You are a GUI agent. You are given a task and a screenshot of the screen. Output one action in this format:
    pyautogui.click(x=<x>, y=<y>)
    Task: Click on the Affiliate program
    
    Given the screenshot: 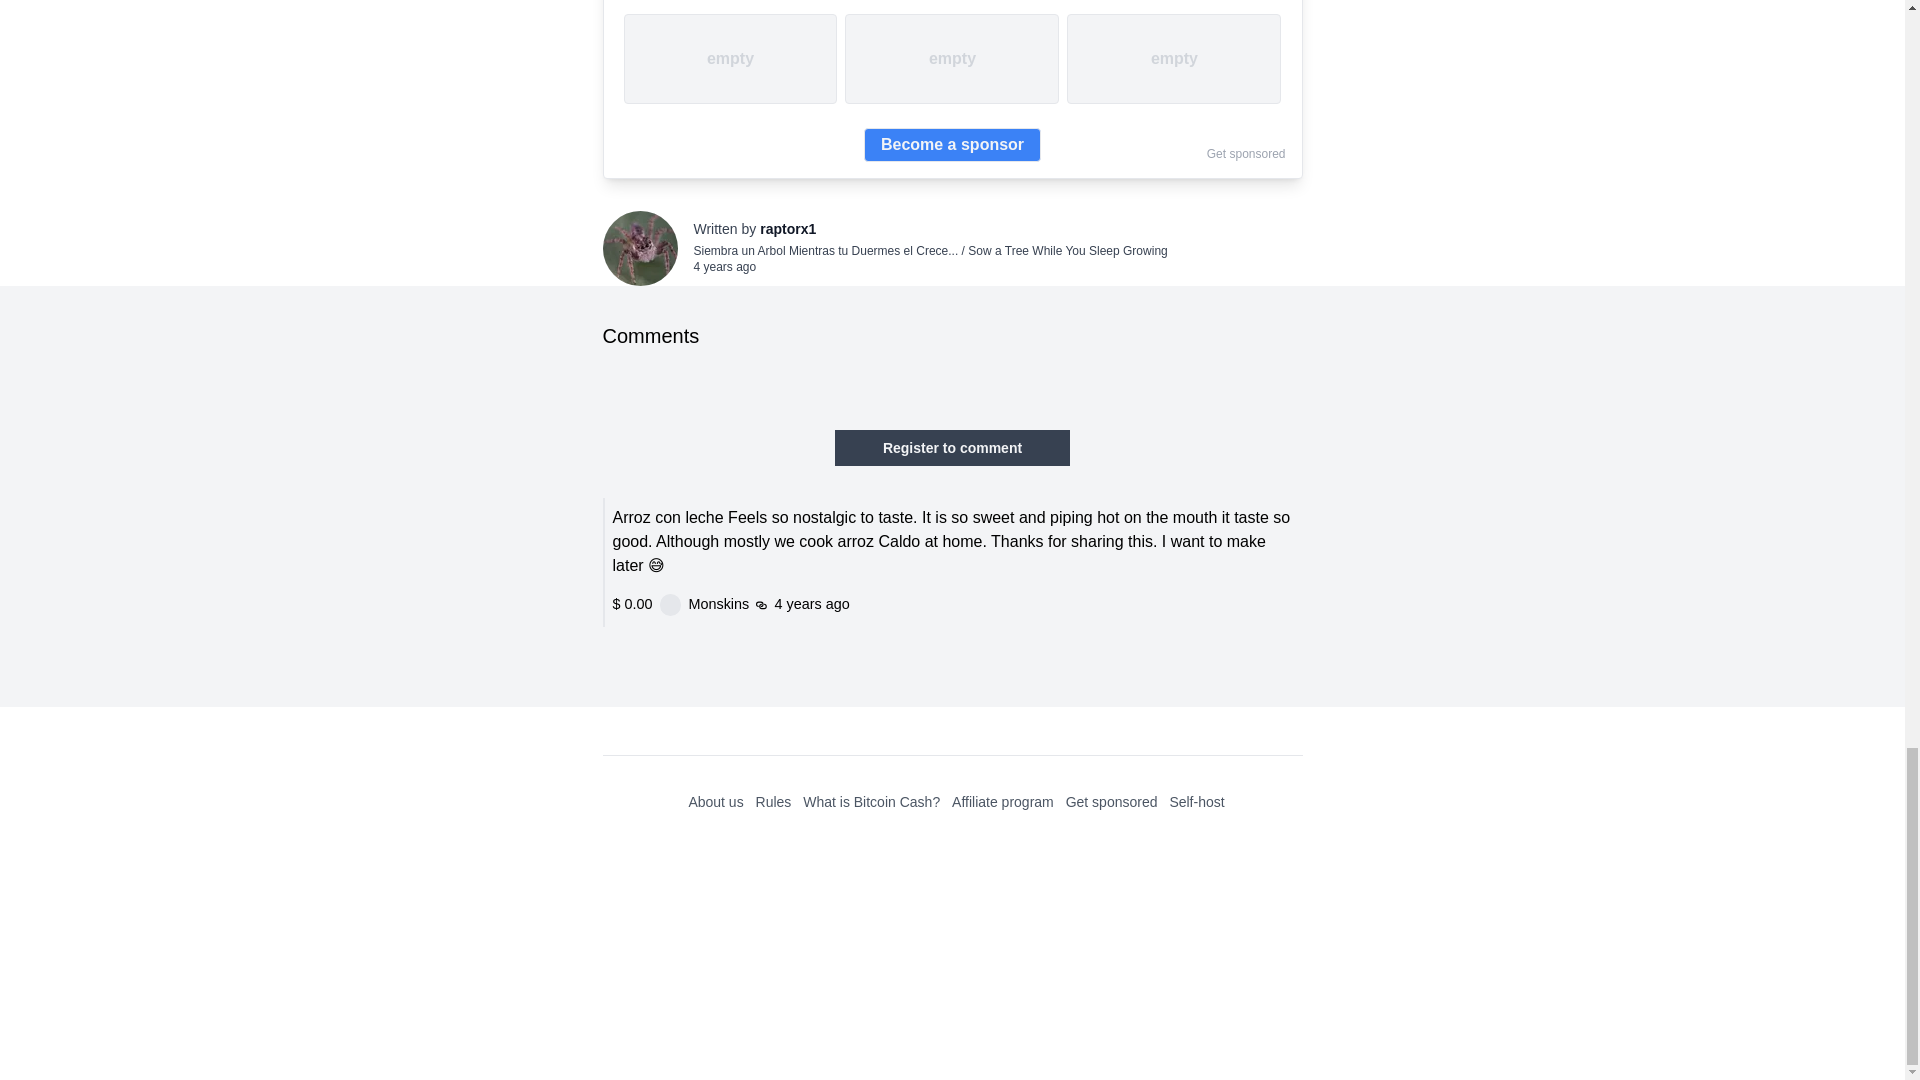 What is the action you would take?
    pyautogui.click(x=1003, y=802)
    